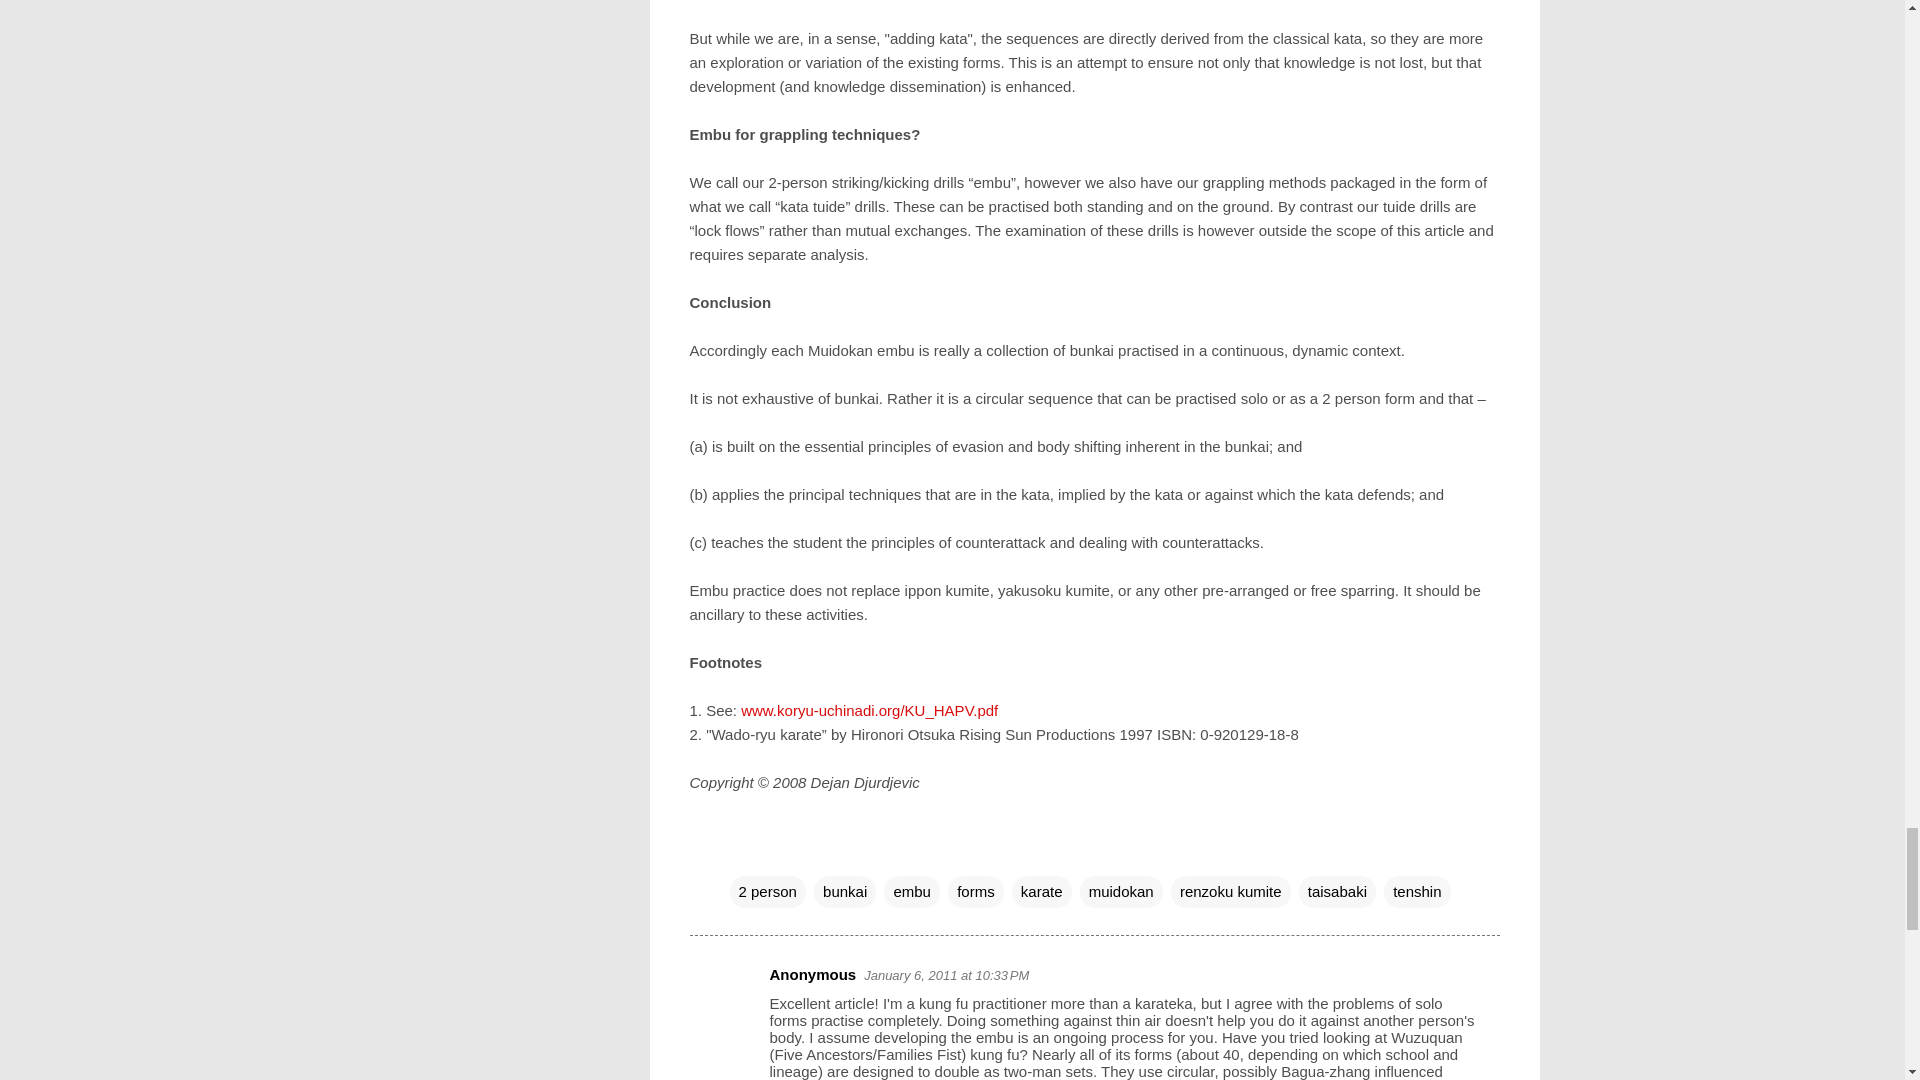 This screenshot has height=1080, width=1920. Describe the element at coordinates (1338, 892) in the screenshot. I see `taisabaki` at that location.